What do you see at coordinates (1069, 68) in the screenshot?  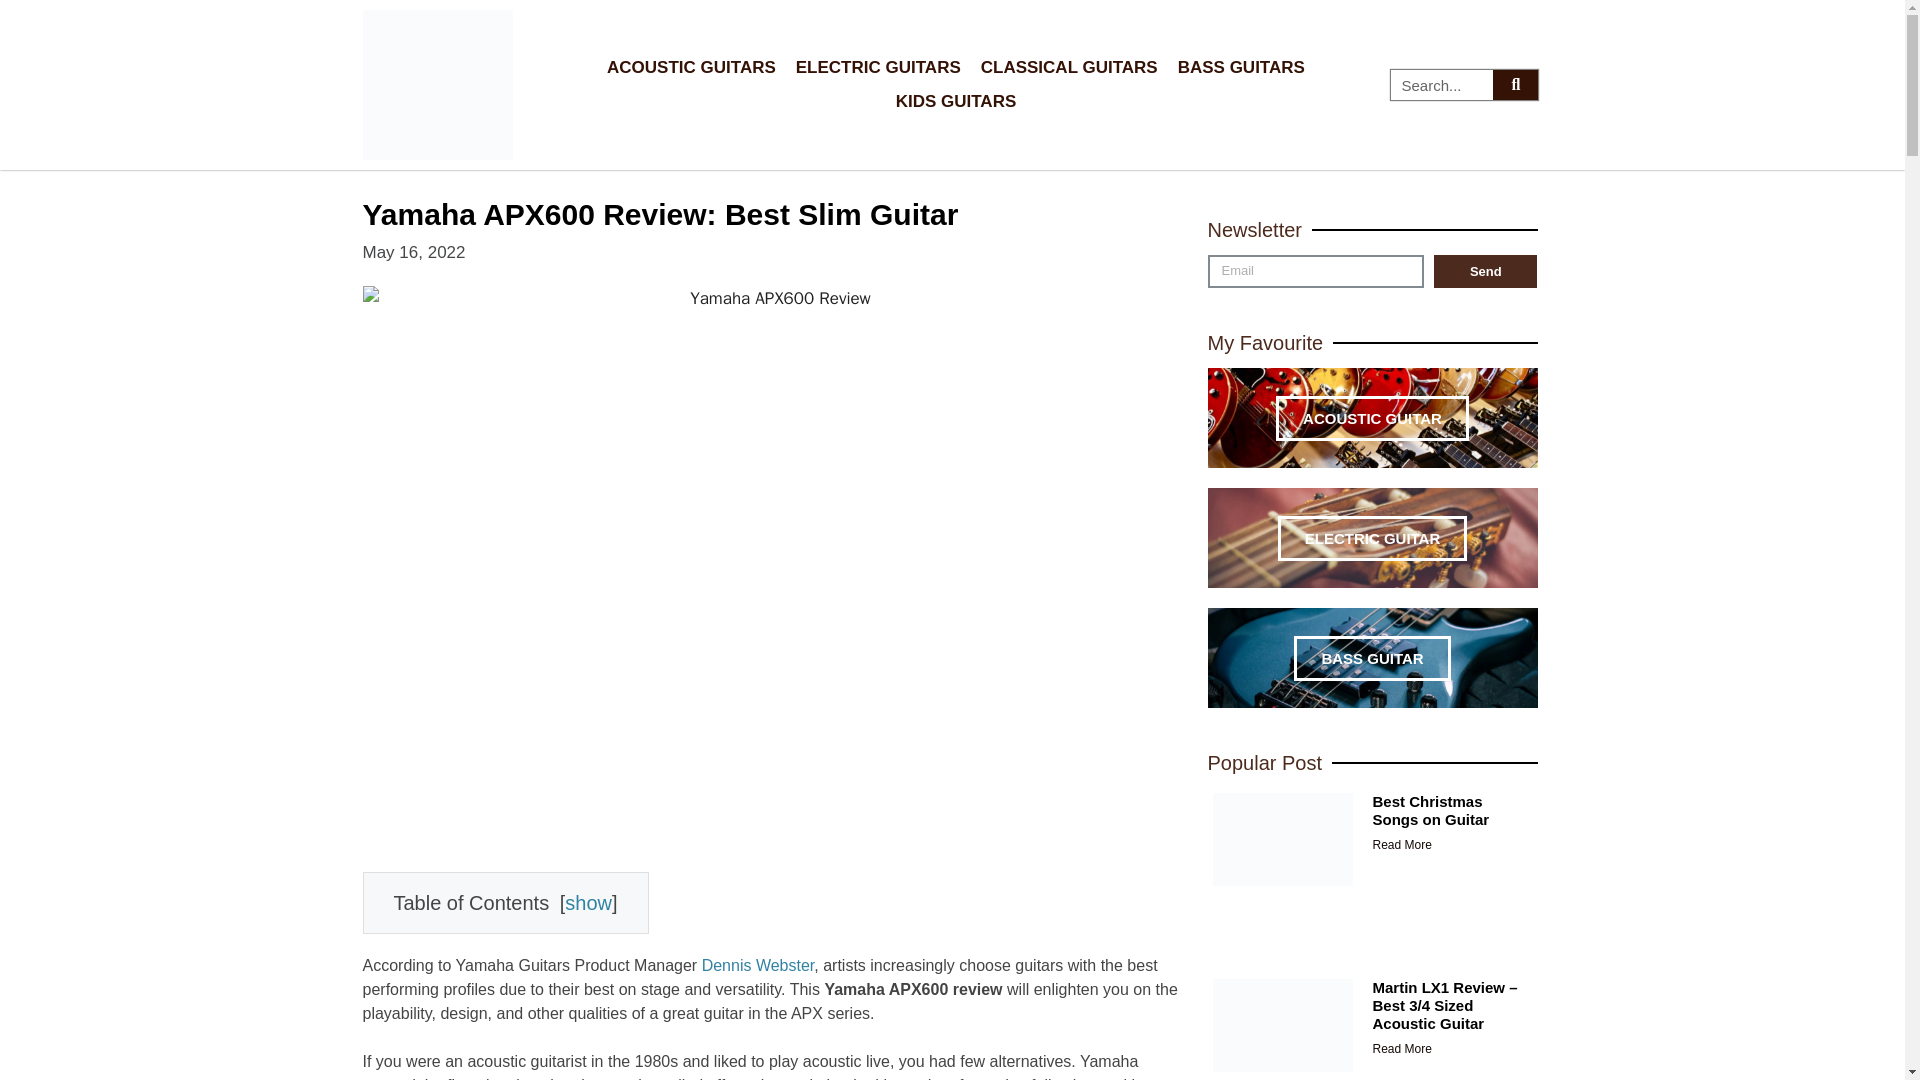 I see `CLASSICAL GUITARS` at bounding box center [1069, 68].